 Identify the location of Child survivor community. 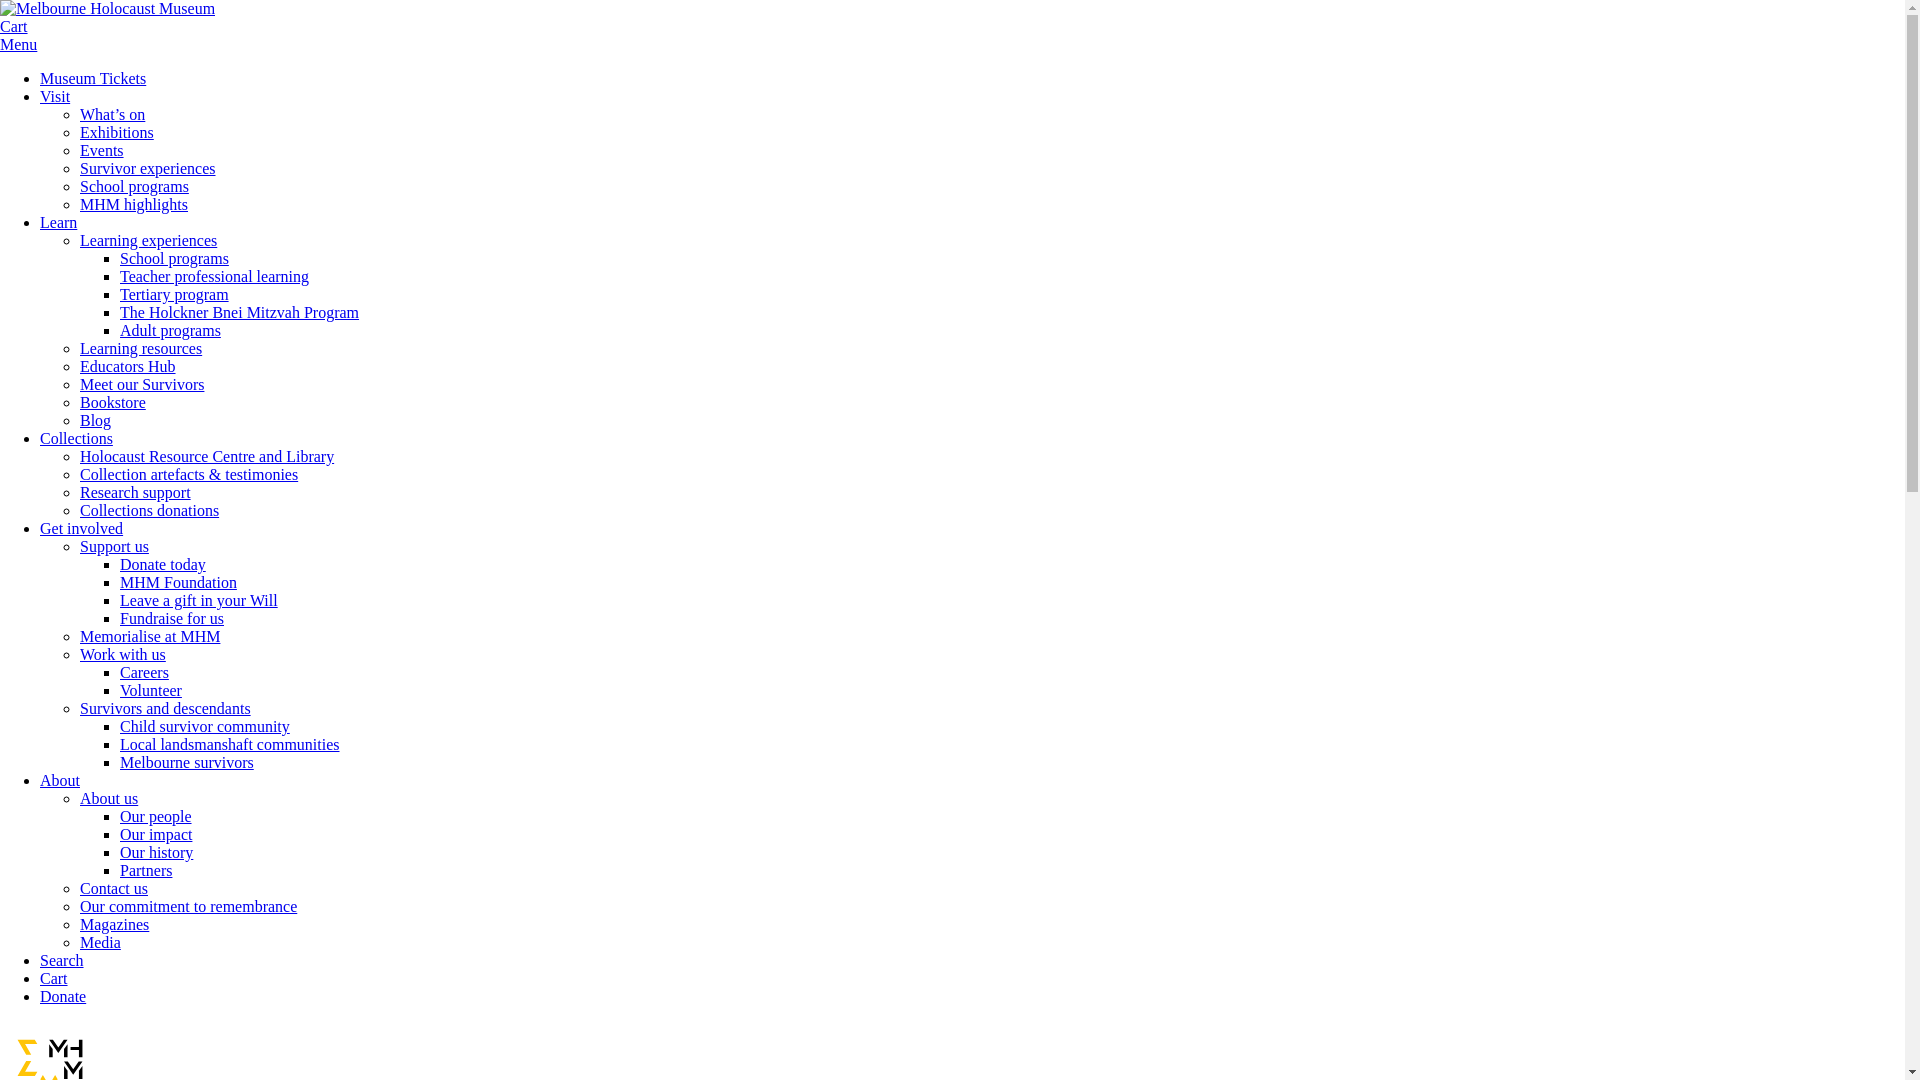
(205, 726).